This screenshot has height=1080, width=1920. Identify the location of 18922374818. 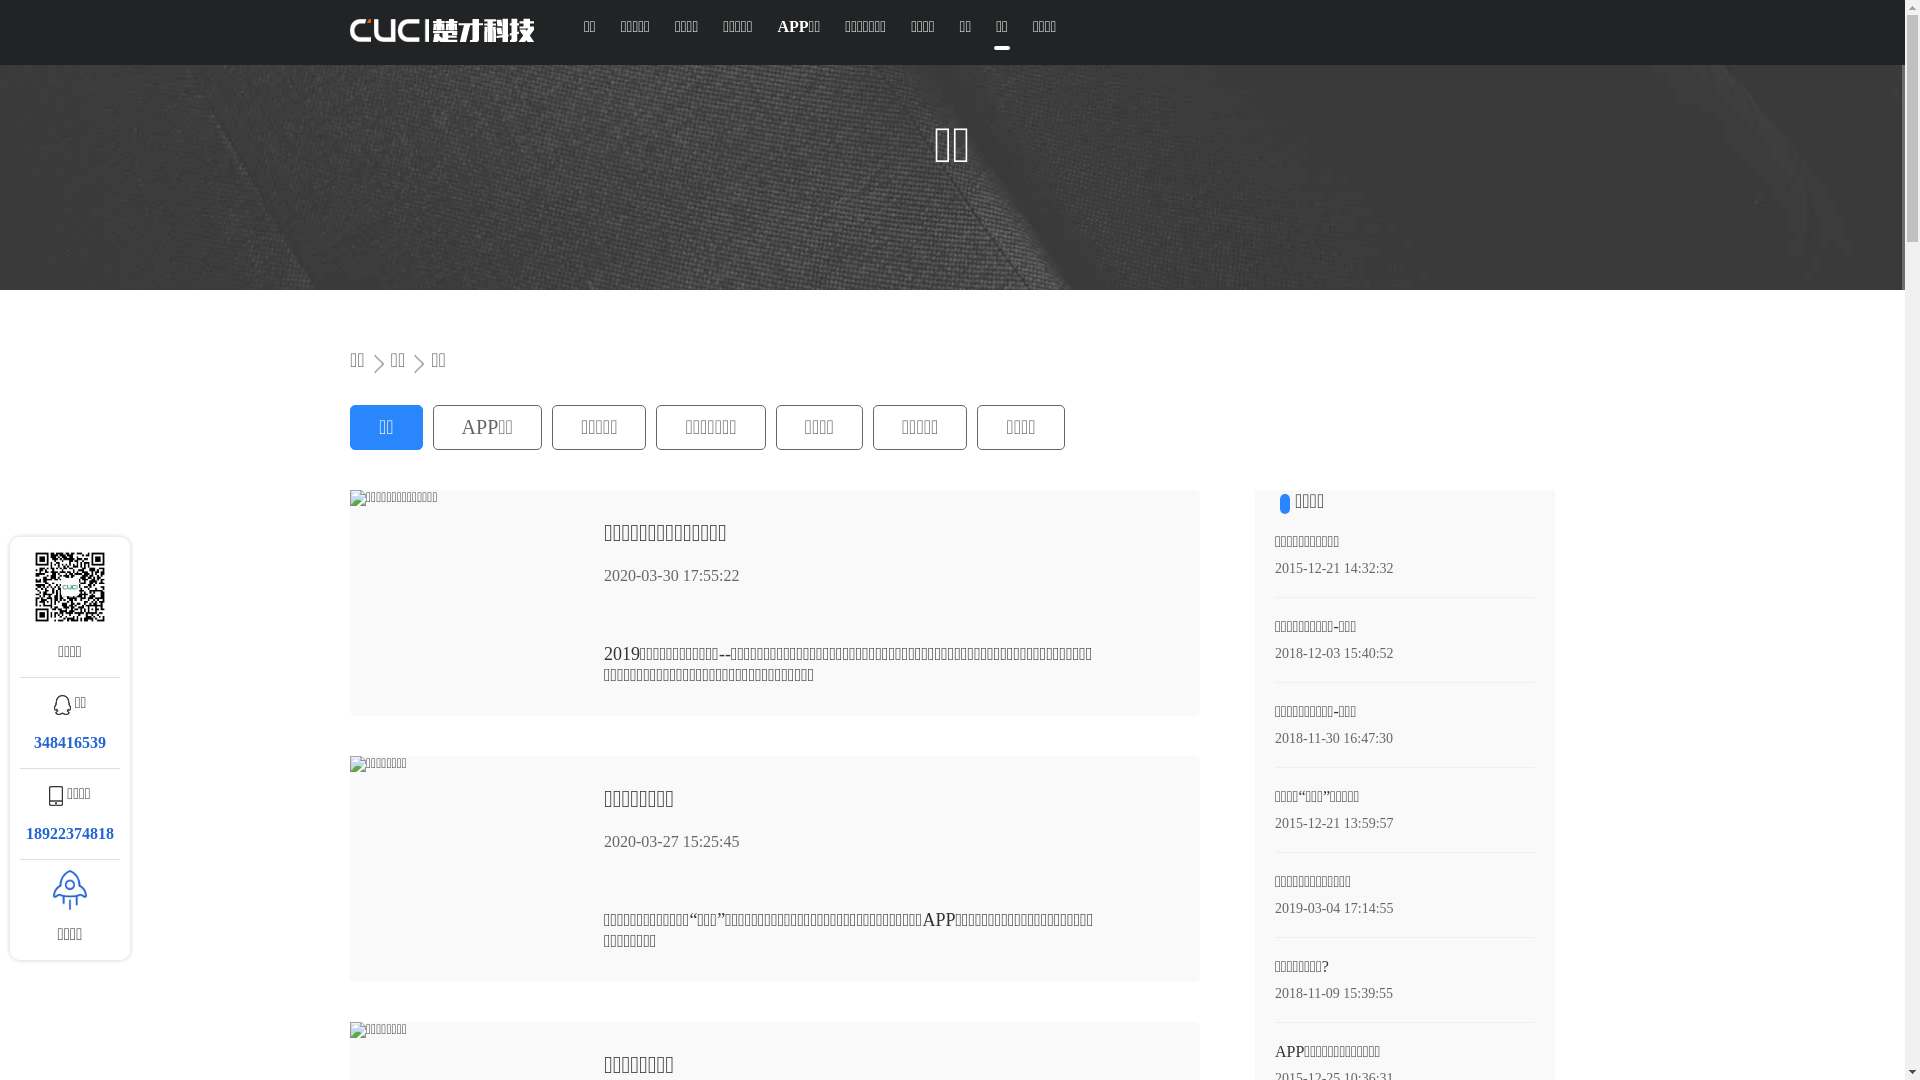
(70, 834).